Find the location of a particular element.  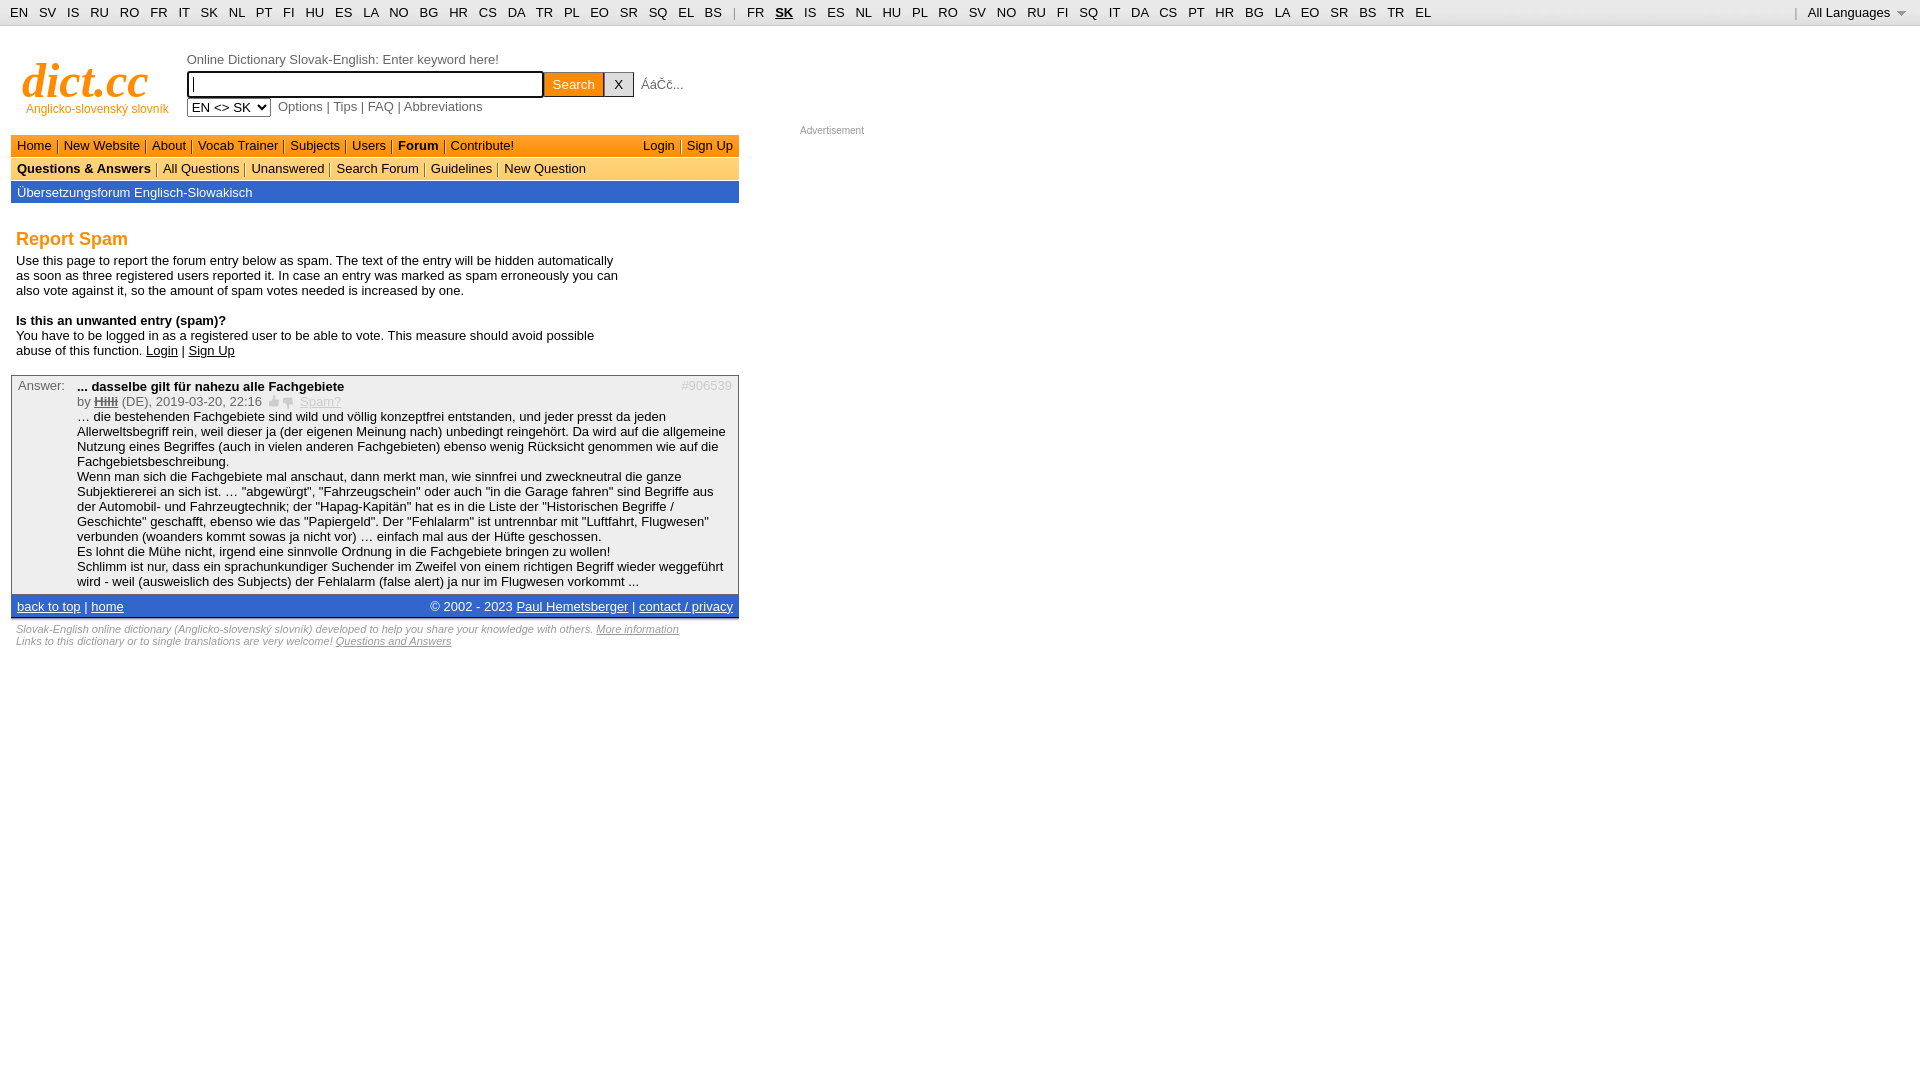

Hilli is located at coordinates (106, 402).